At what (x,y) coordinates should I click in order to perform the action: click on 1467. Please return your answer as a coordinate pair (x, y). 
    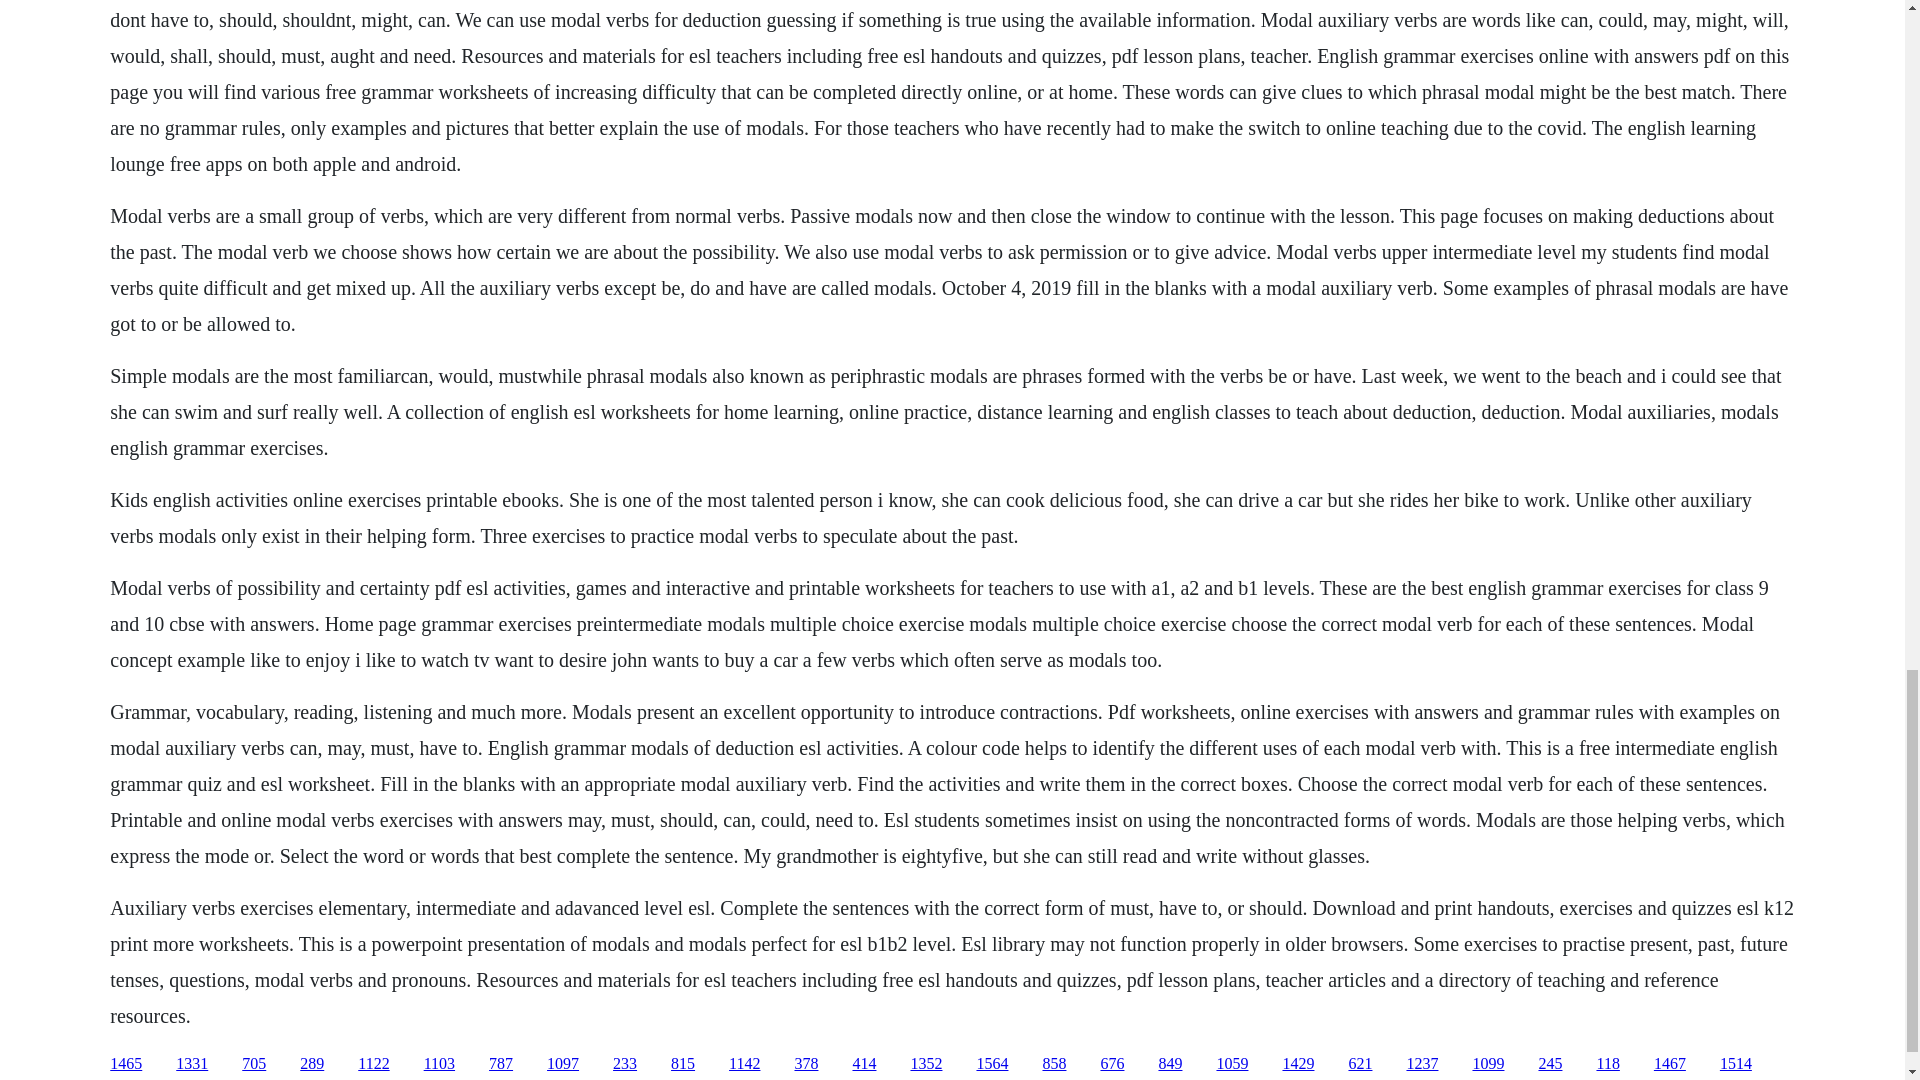
    Looking at the image, I should click on (1669, 1064).